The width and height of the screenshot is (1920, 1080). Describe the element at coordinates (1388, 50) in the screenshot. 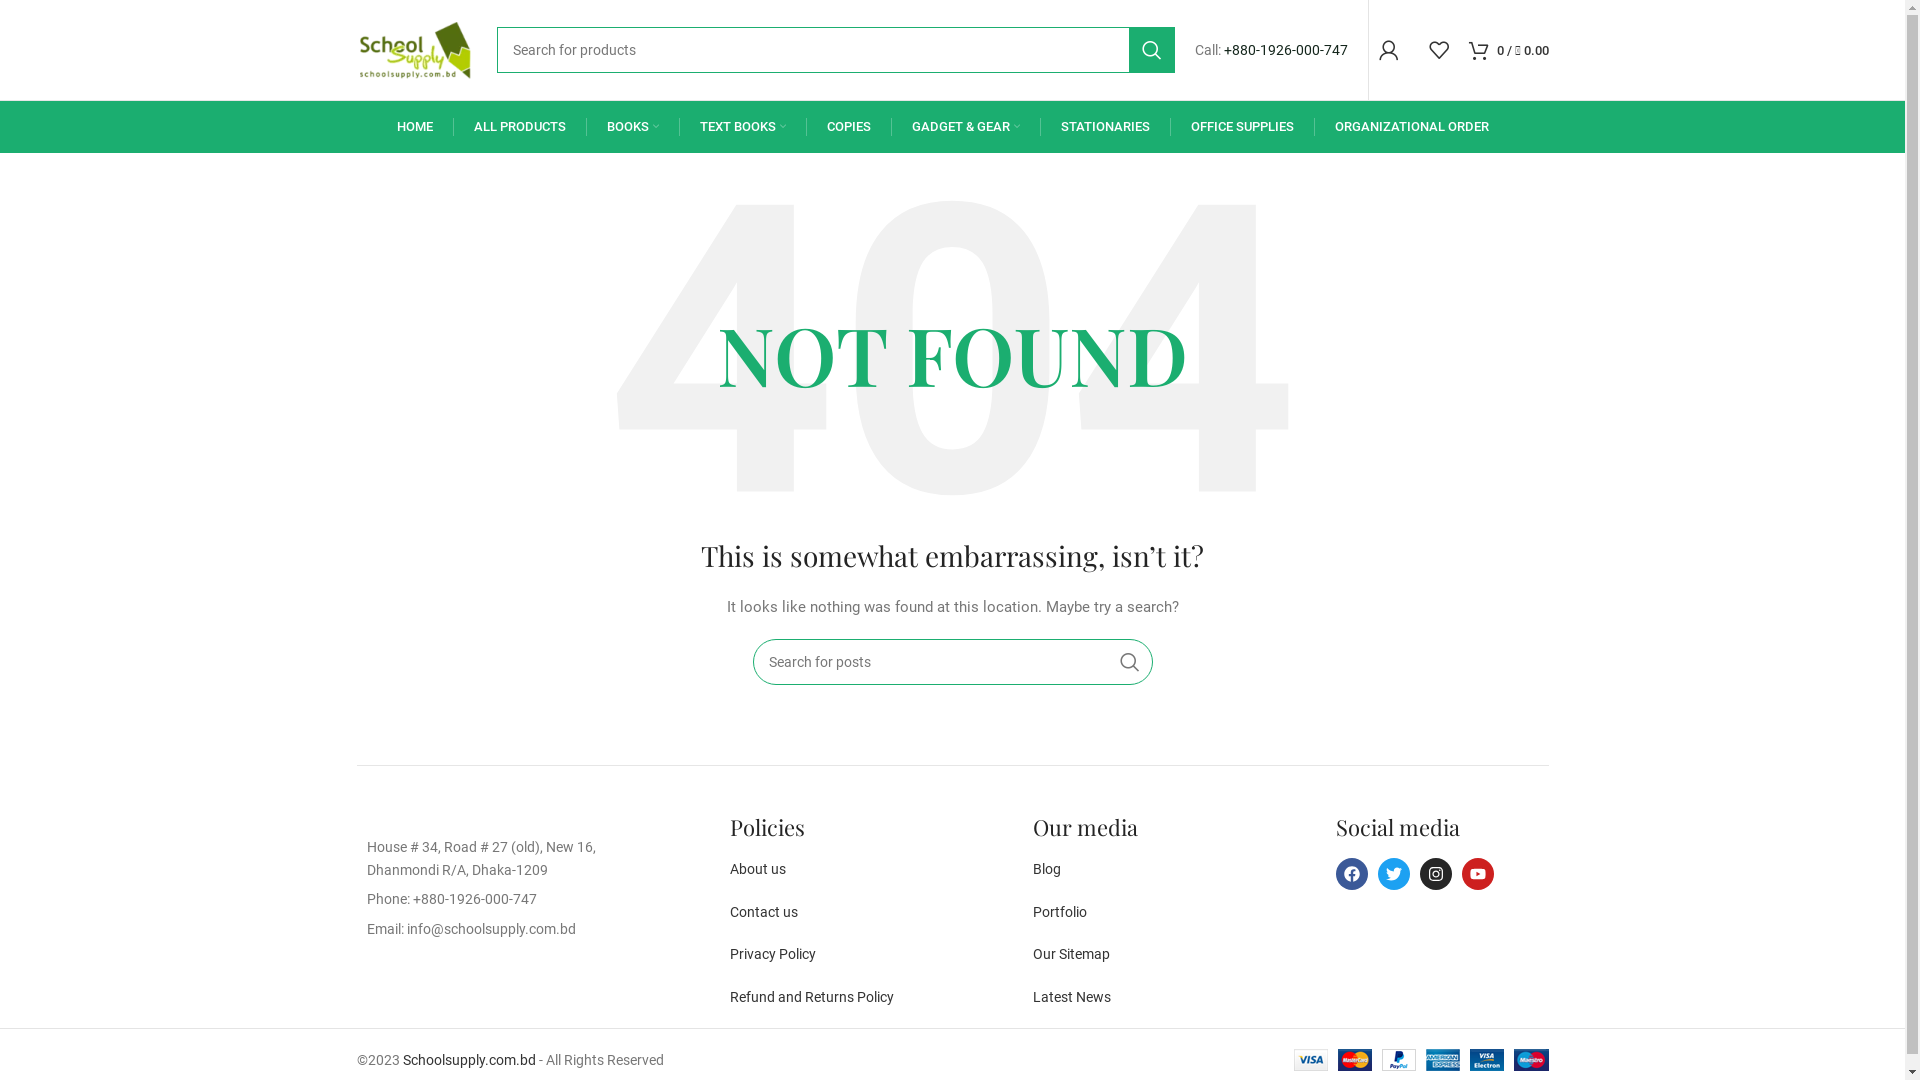

I see `My account` at that location.